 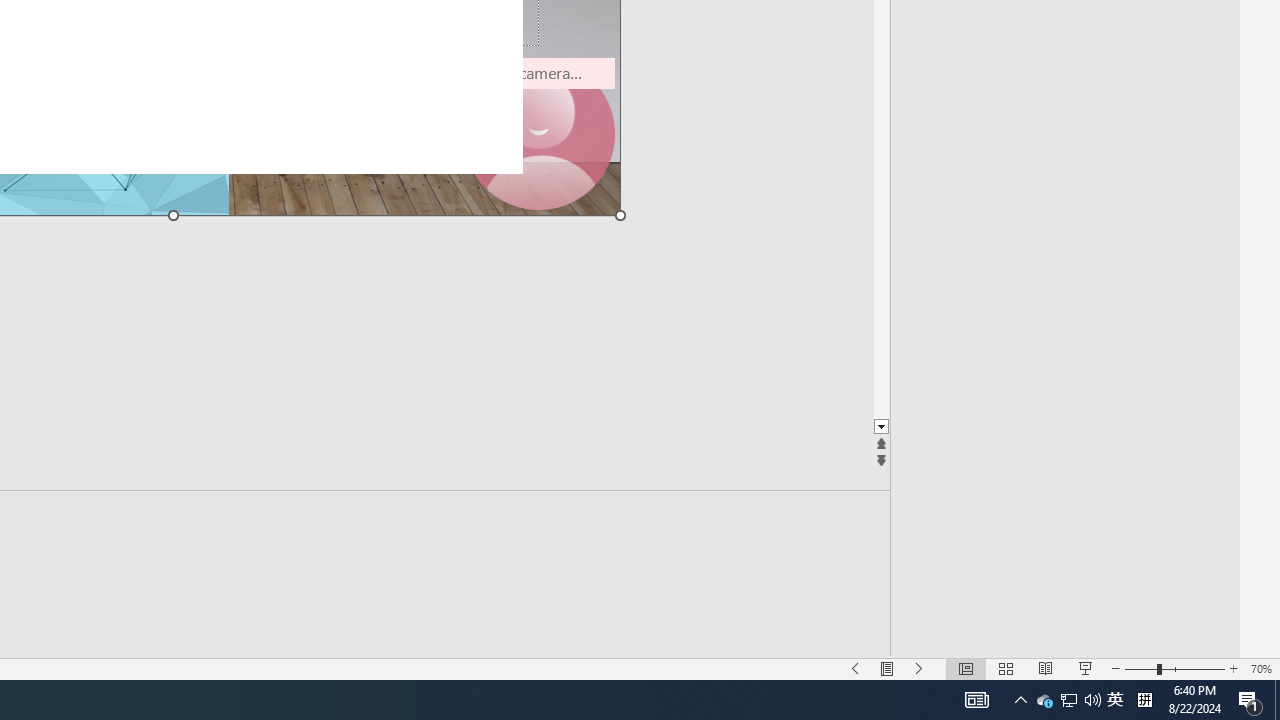 I want to click on Zoom 70%, so click(x=1261, y=668).